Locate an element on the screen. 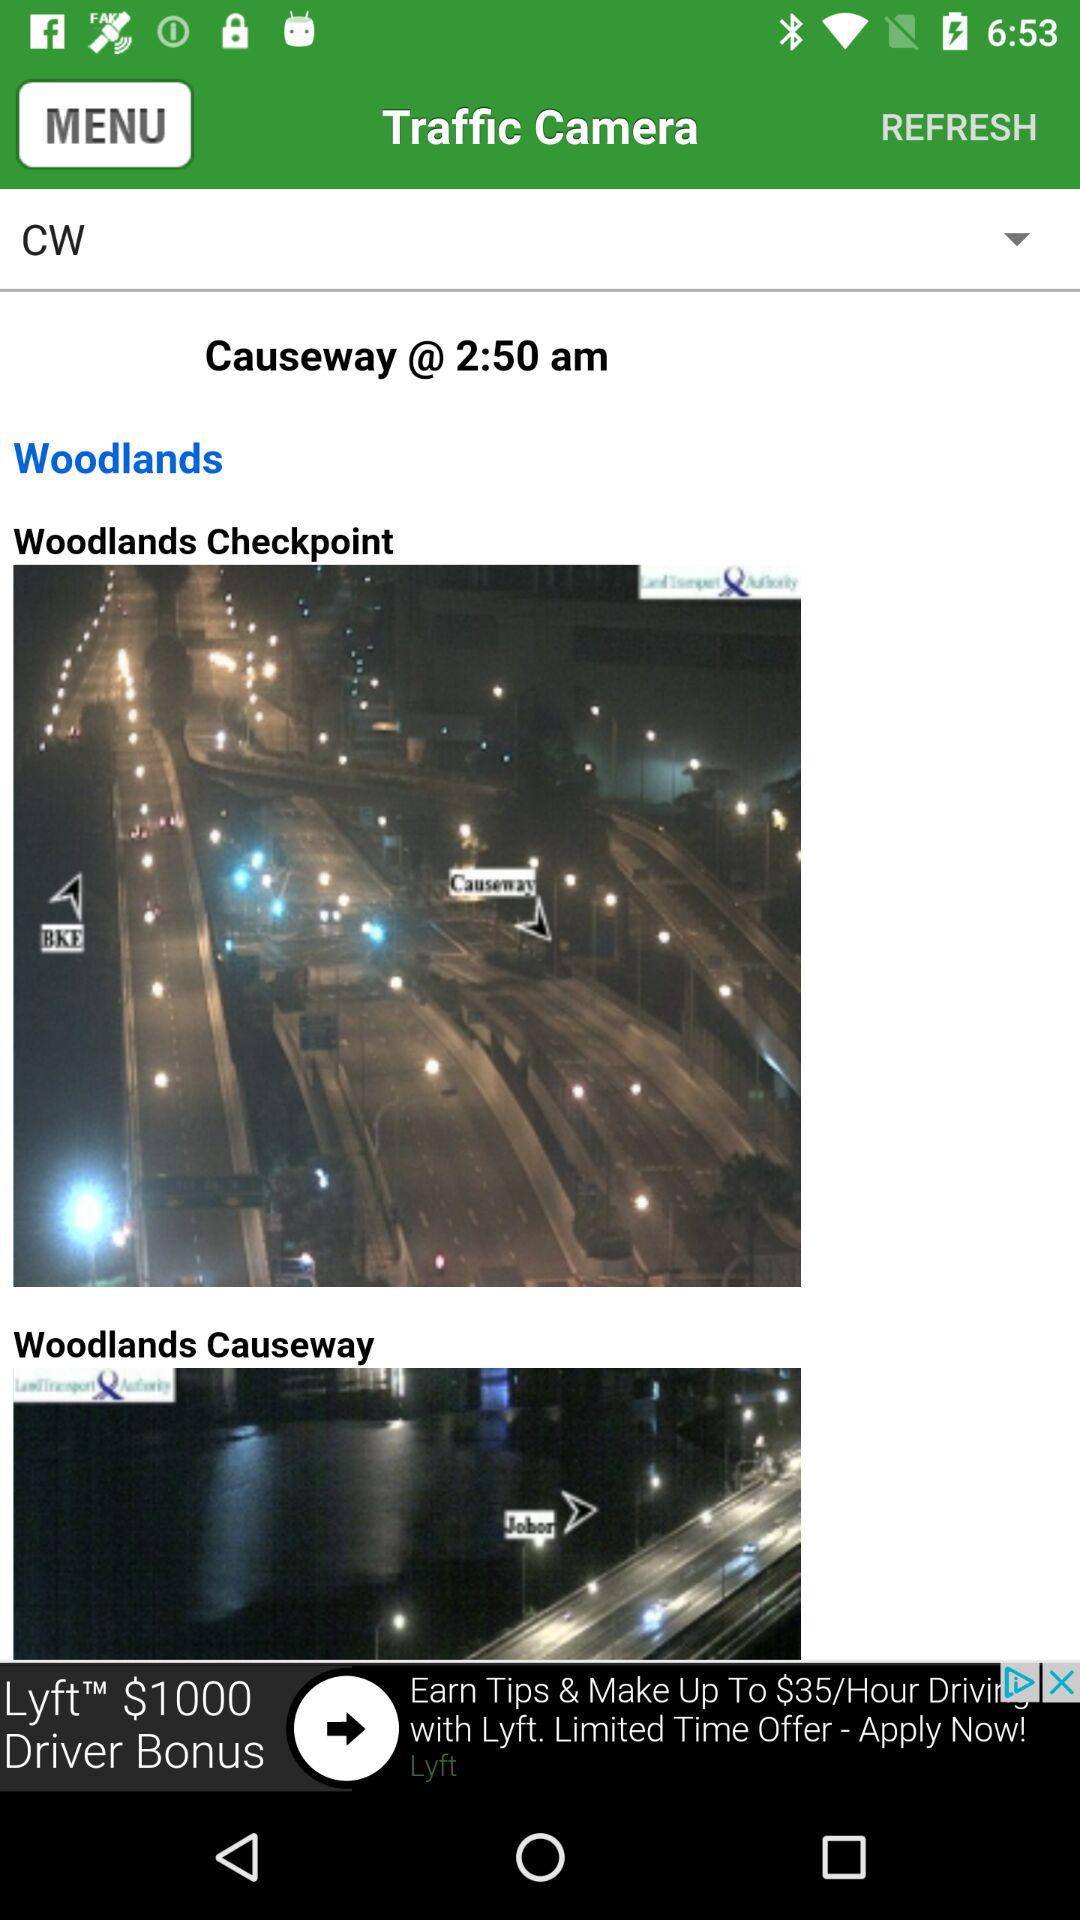 This screenshot has height=1920, width=1080. click on the menu icon is located at coordinates (94, 125).